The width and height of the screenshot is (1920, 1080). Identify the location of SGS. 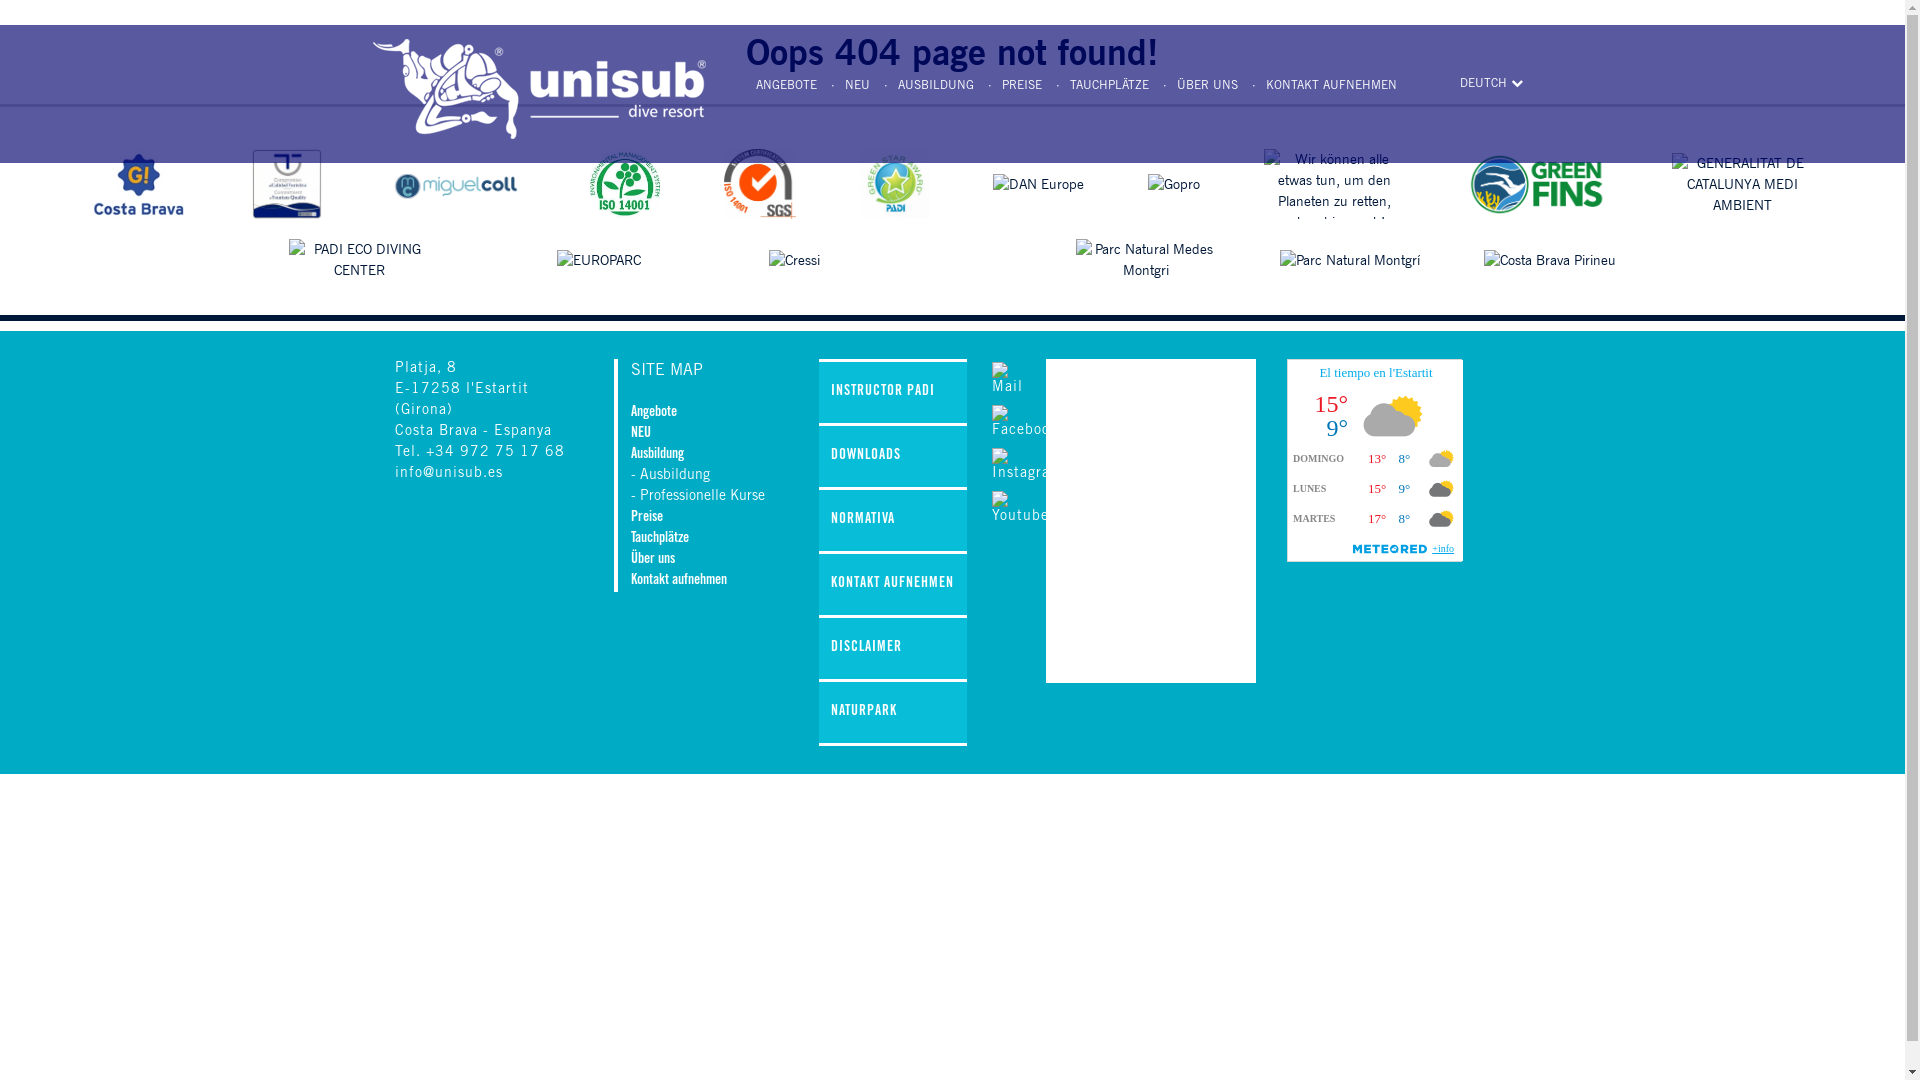
(760, 184).